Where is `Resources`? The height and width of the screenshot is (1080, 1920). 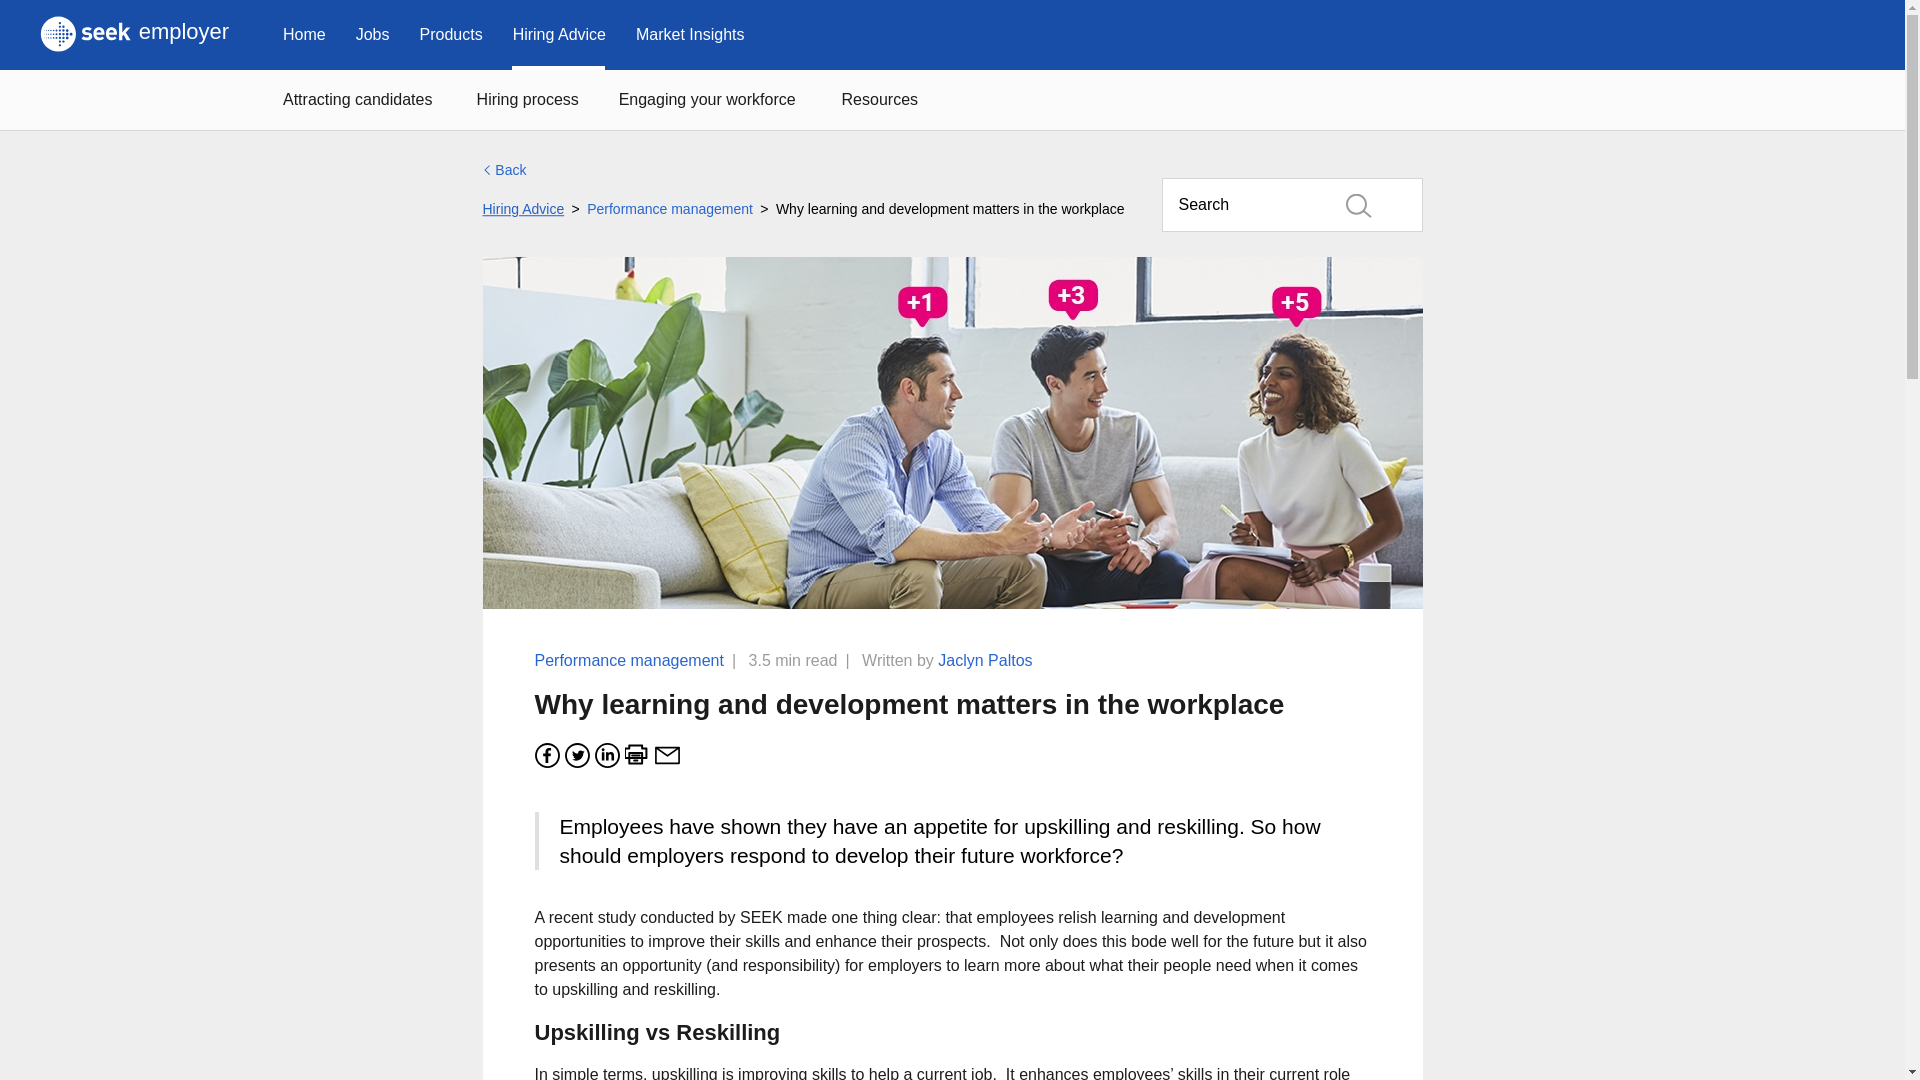
Resources is located at coordinates (716, 100).